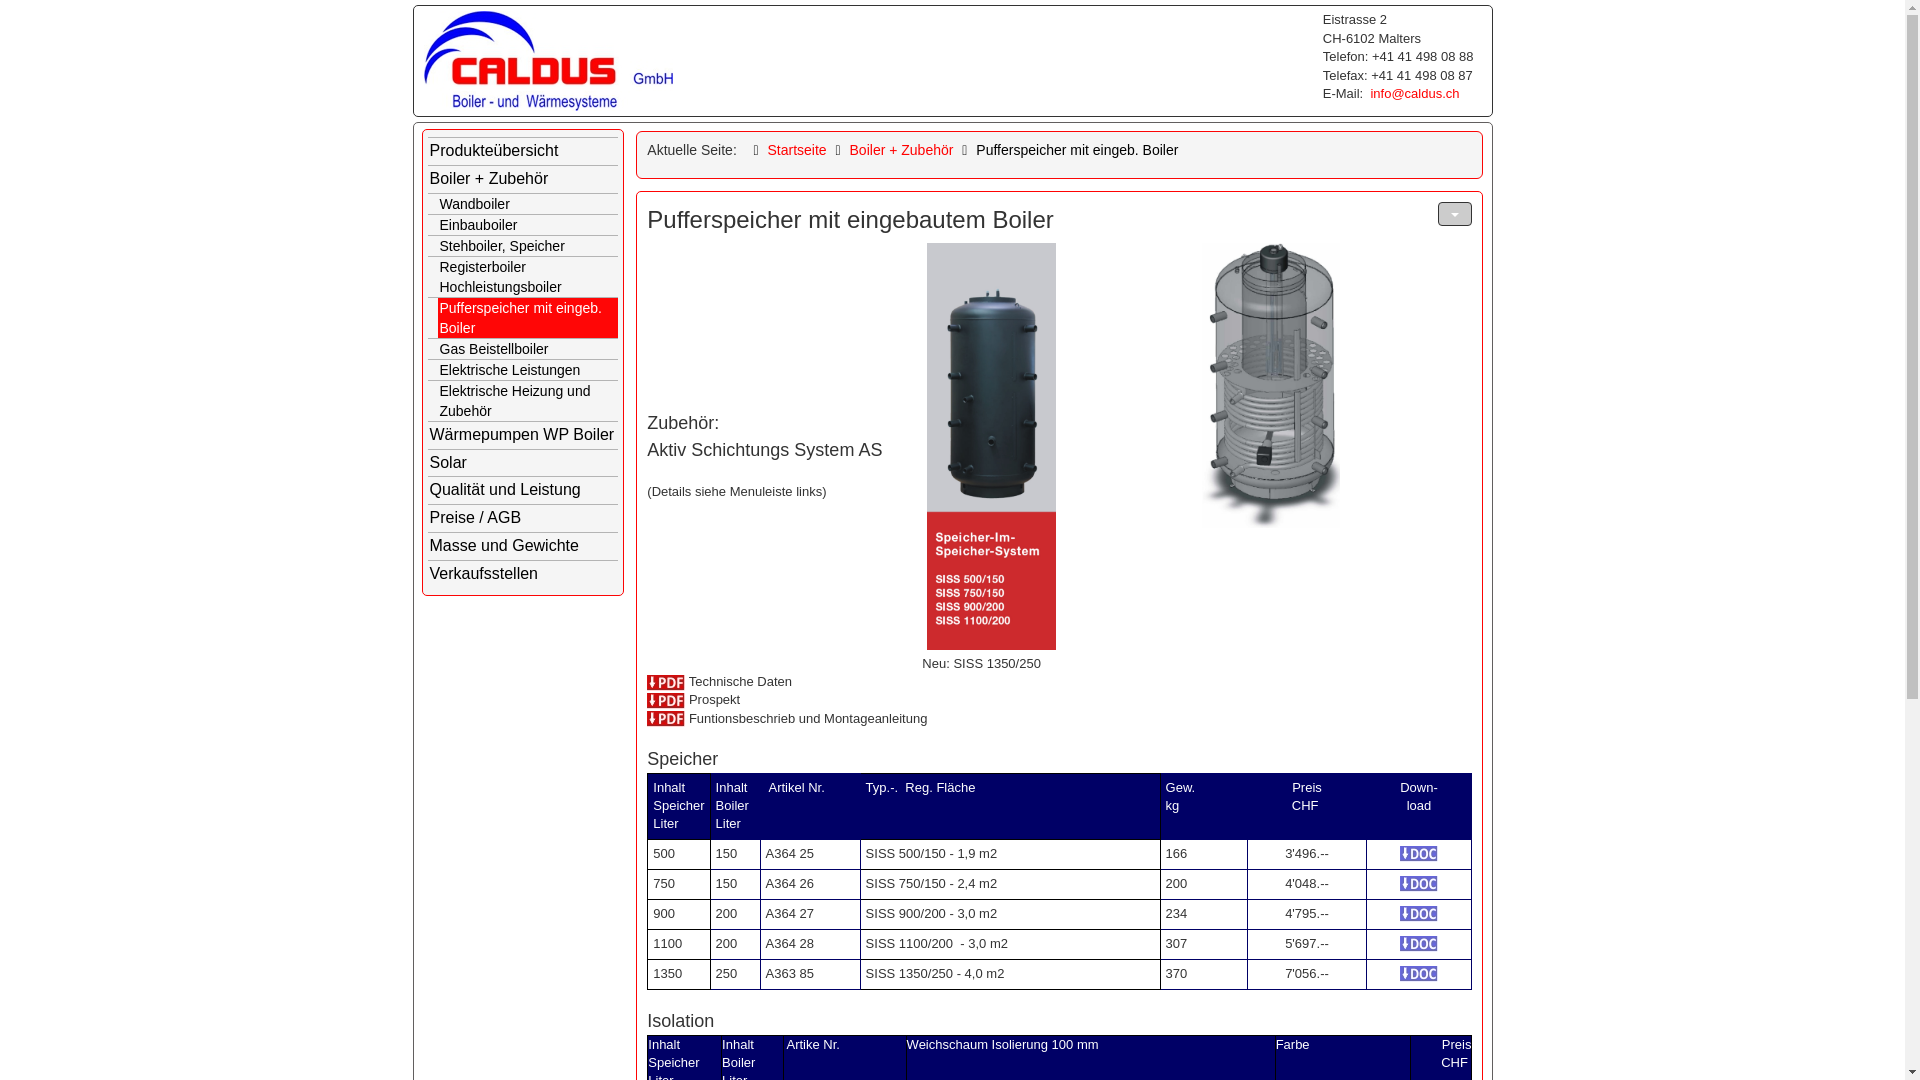 This screenshot has height=1080, width=1920. I want to click on Verkaufsstellen, so click(524, 574).